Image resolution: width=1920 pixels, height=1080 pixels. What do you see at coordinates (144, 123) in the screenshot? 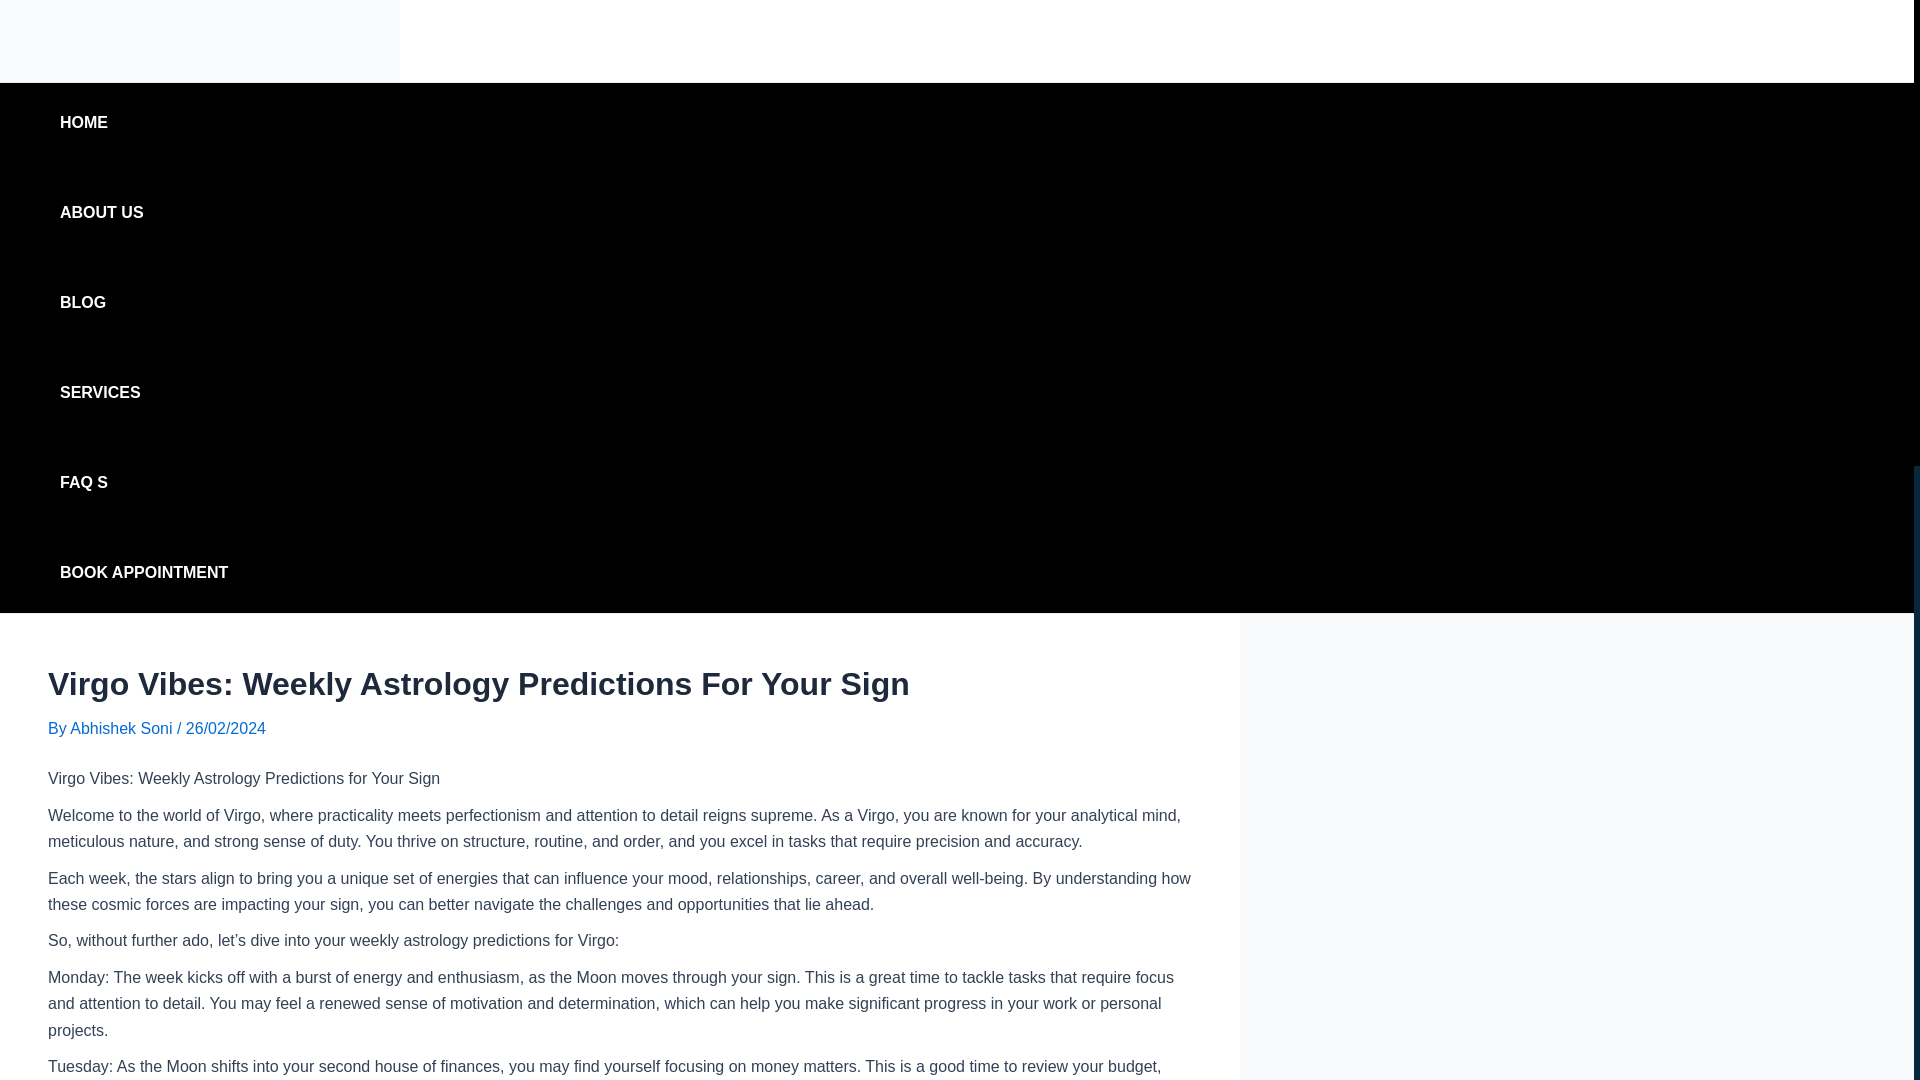
I see `HOME` at bounding box center [144, 123].